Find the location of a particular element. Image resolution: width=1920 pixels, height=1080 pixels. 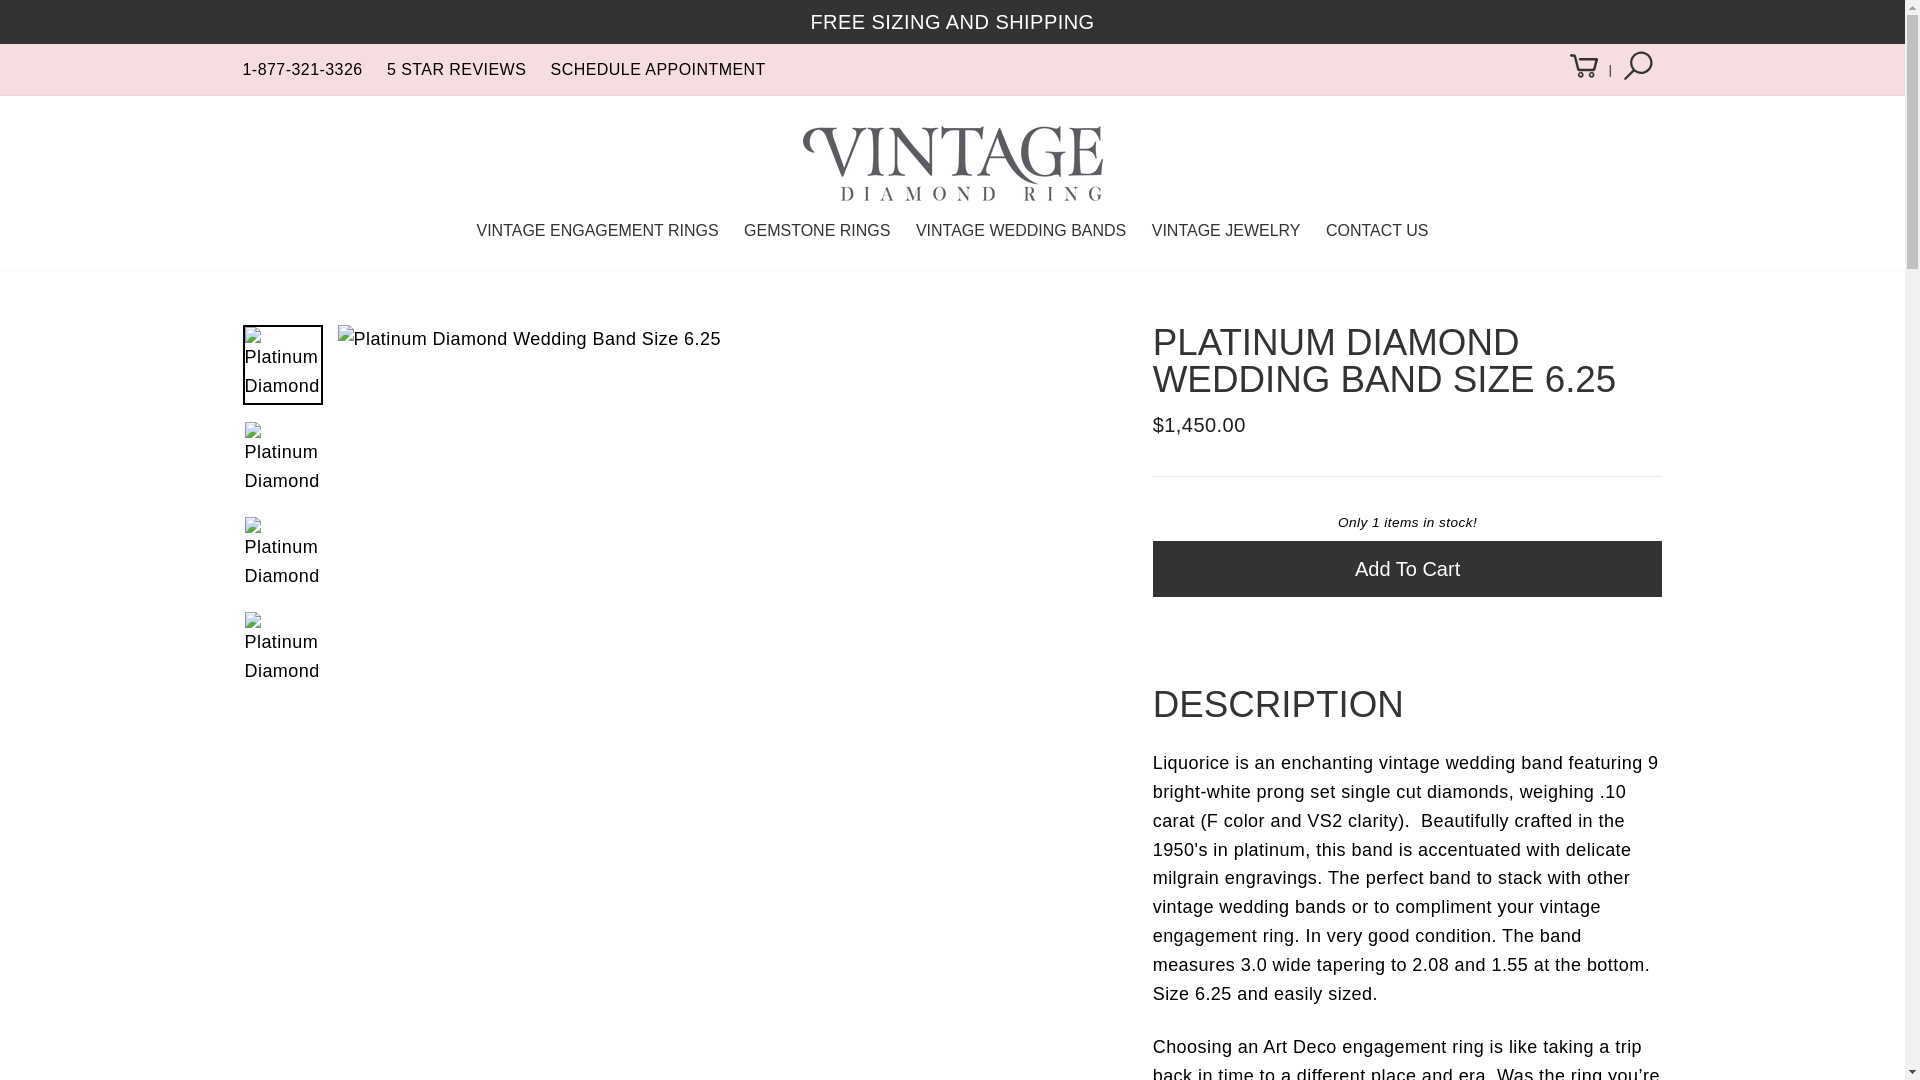

1-877-321-3326 is located at coordinates (302, 69).